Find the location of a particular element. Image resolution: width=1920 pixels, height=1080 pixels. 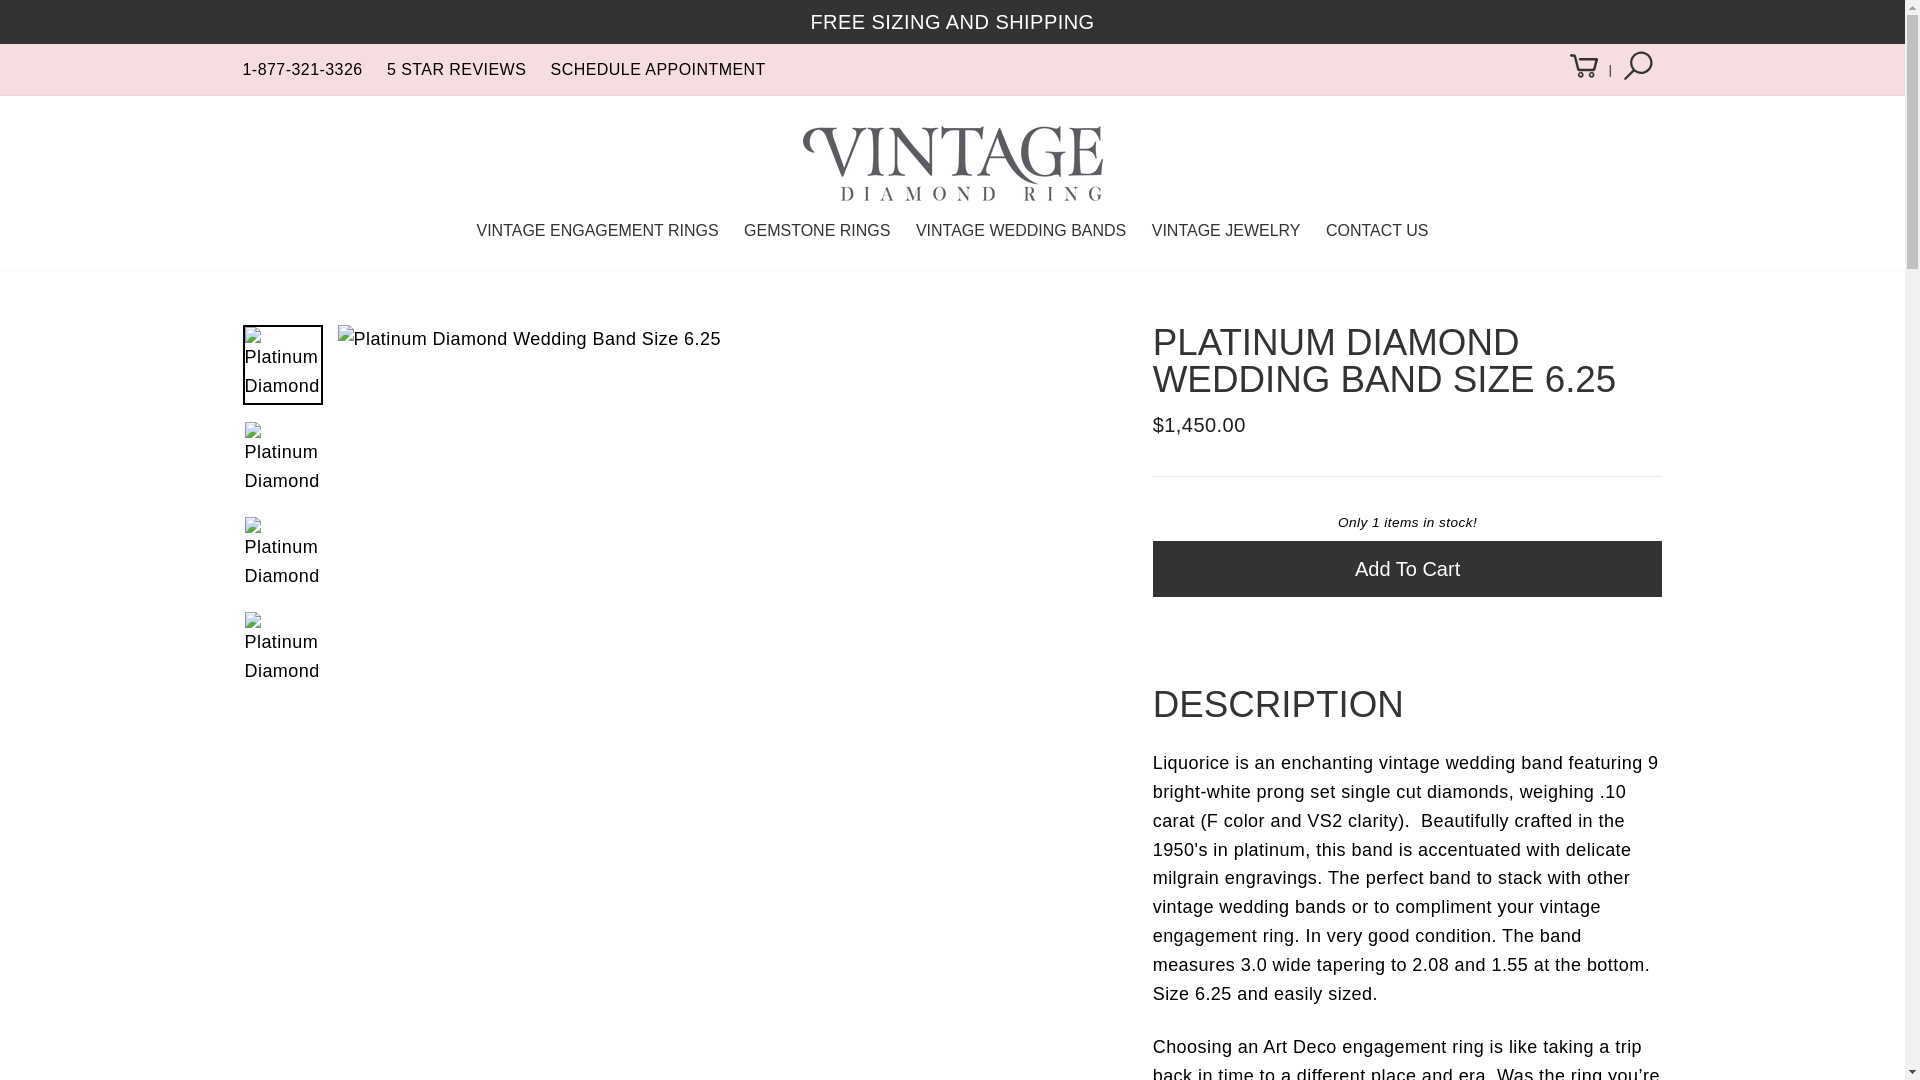

1-877-321-3326 is located at coordinates (302, 69).